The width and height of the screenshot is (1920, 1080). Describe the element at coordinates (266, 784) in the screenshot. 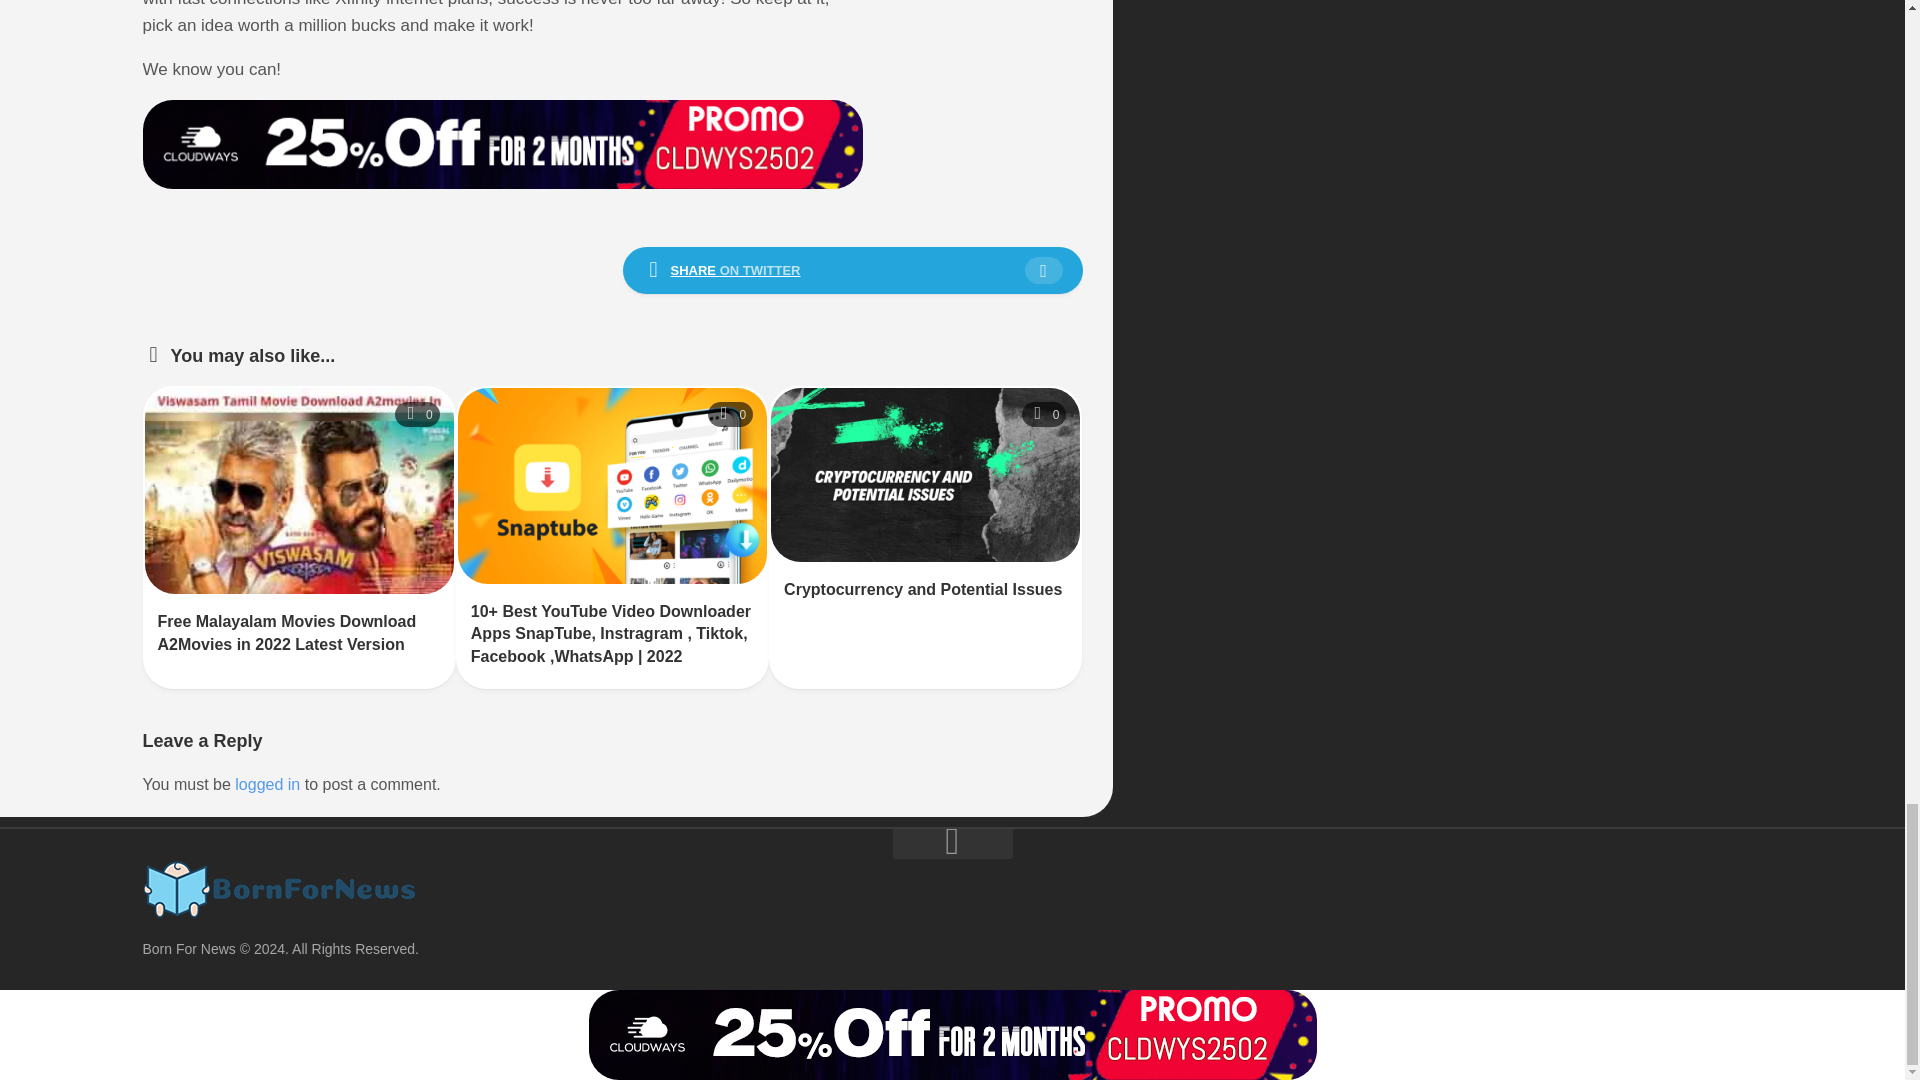

I see `logged in` at that location.